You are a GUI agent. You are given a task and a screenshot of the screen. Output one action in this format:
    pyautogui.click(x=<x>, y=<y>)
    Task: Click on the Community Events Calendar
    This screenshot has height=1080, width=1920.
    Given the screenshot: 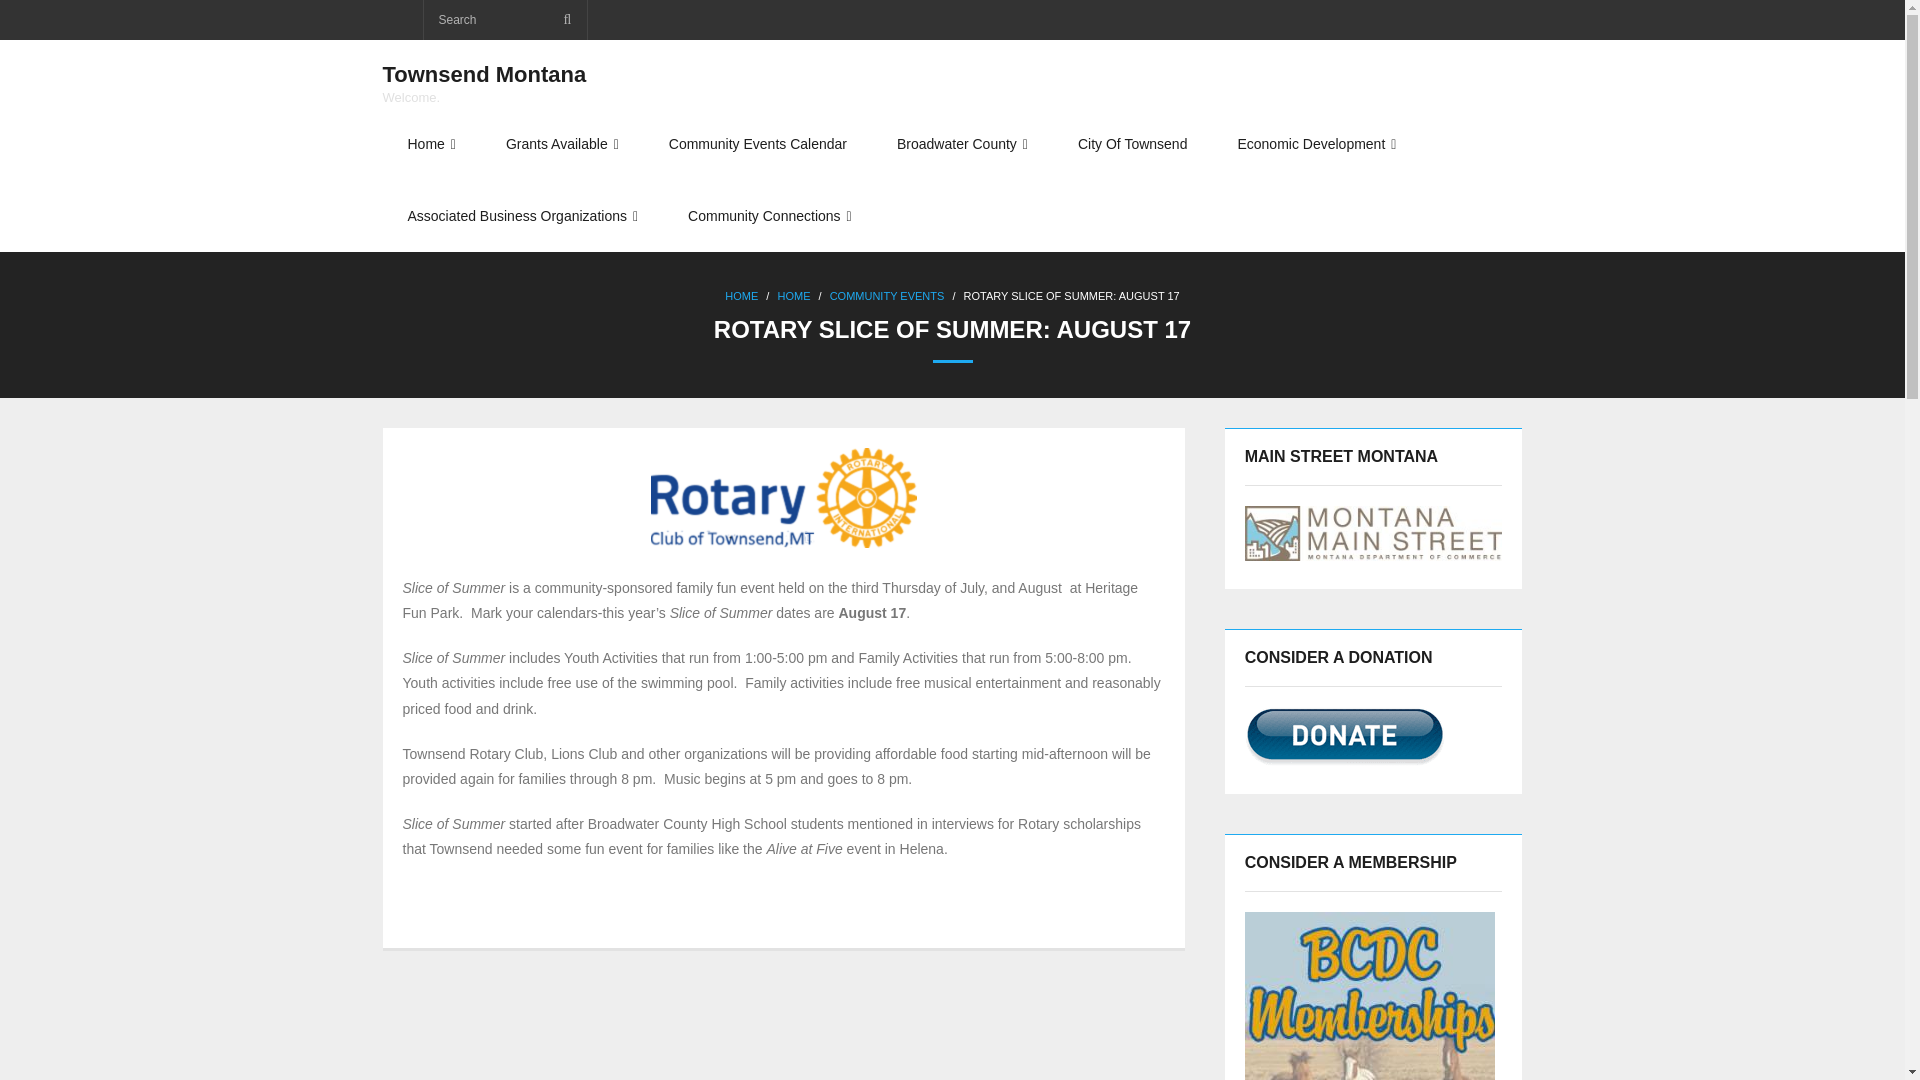 What is the action you would take?
    pyautogui.click(x=484, y=75)
    